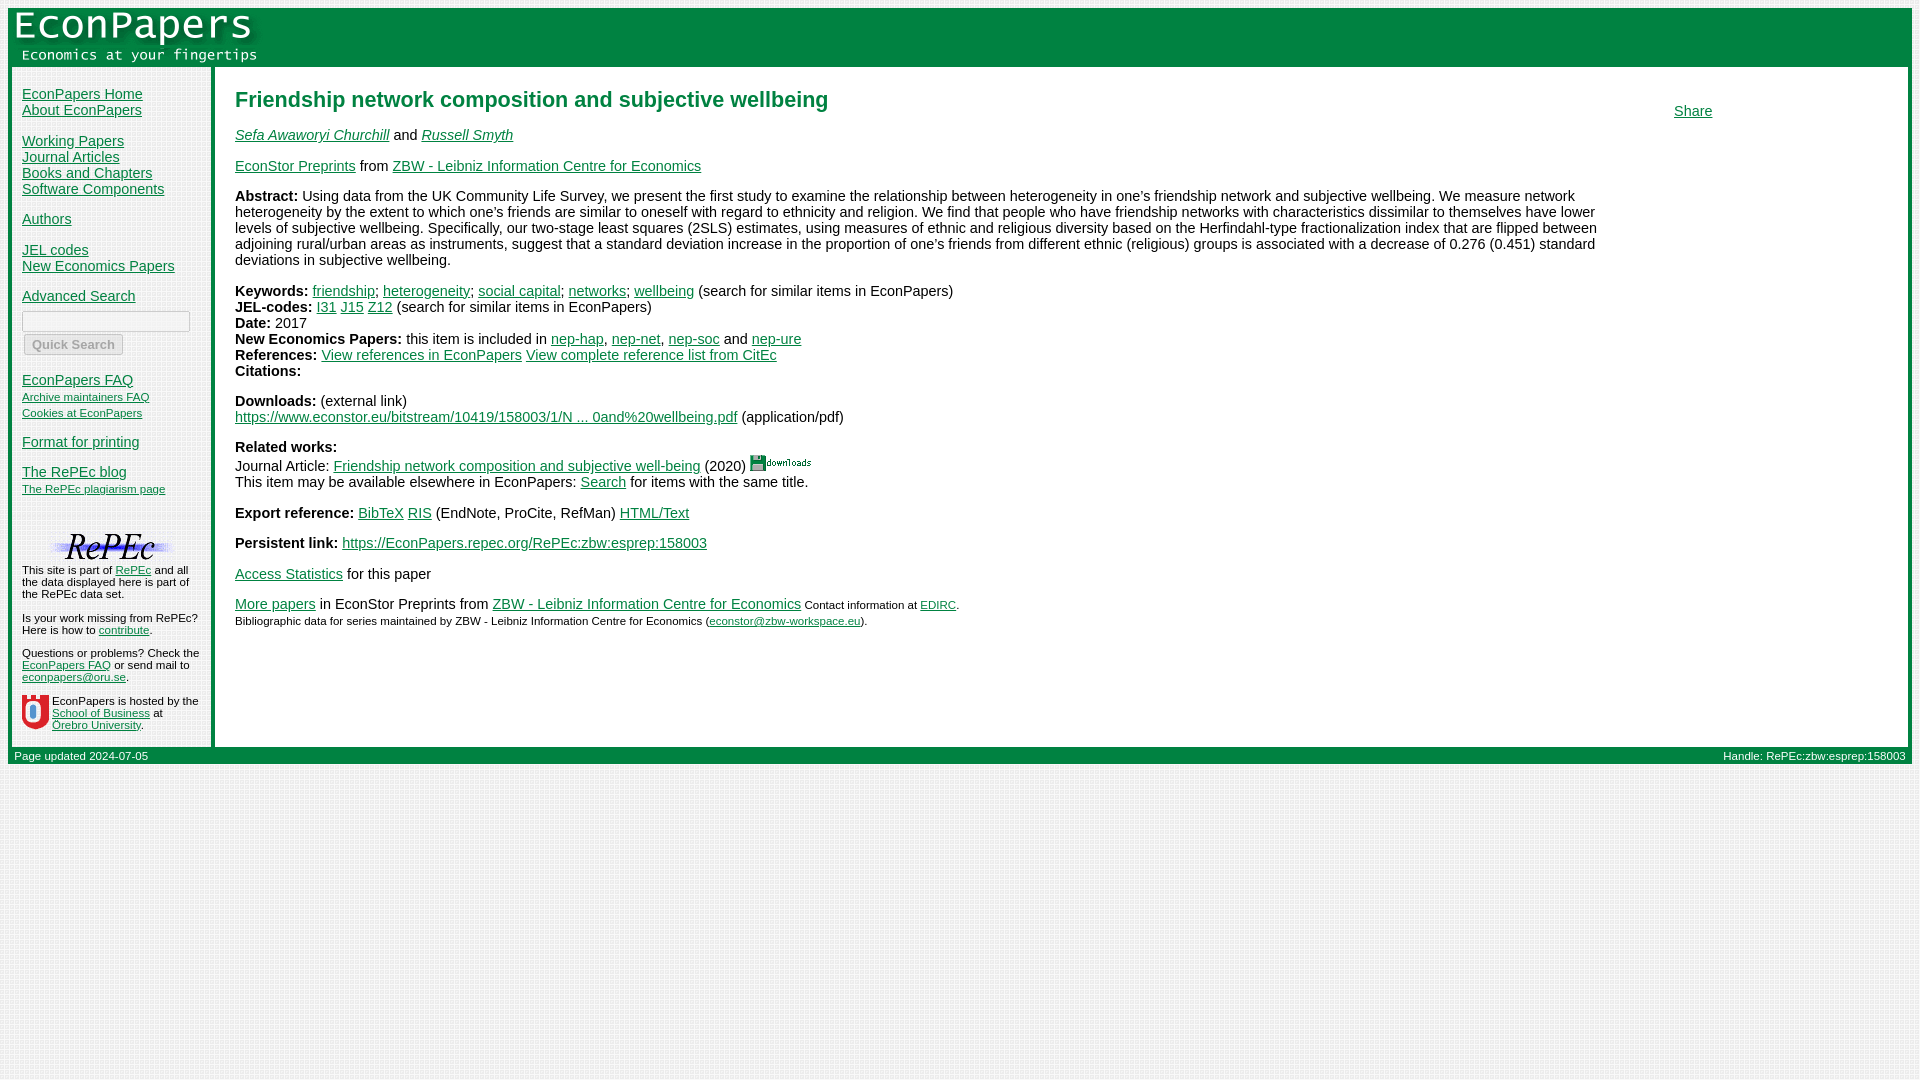  What do you see at coordinates (604, 482) in the screenshot?
I see `Search` at bounding box center [604, 482].